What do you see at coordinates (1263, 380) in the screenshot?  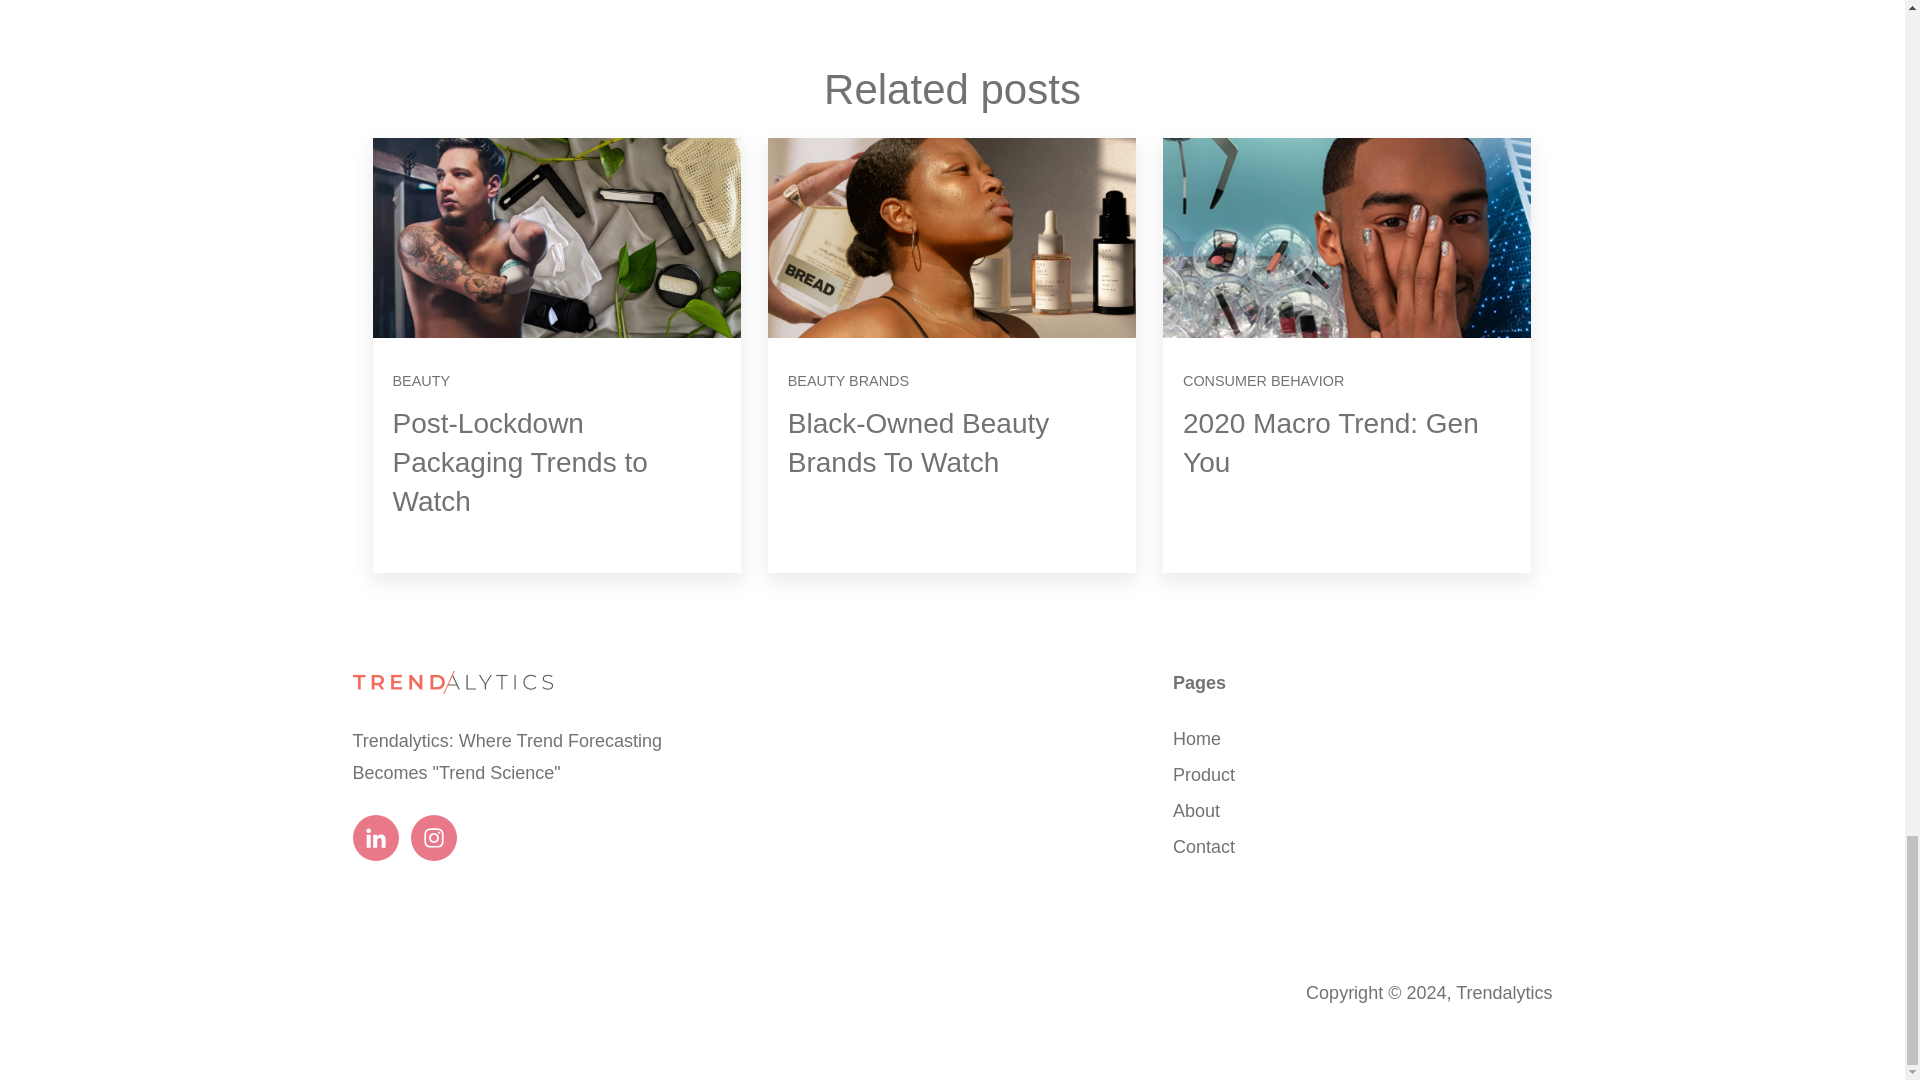 I see `CONSUMER BEHAVIOR` at bounding box center [1263, 380].